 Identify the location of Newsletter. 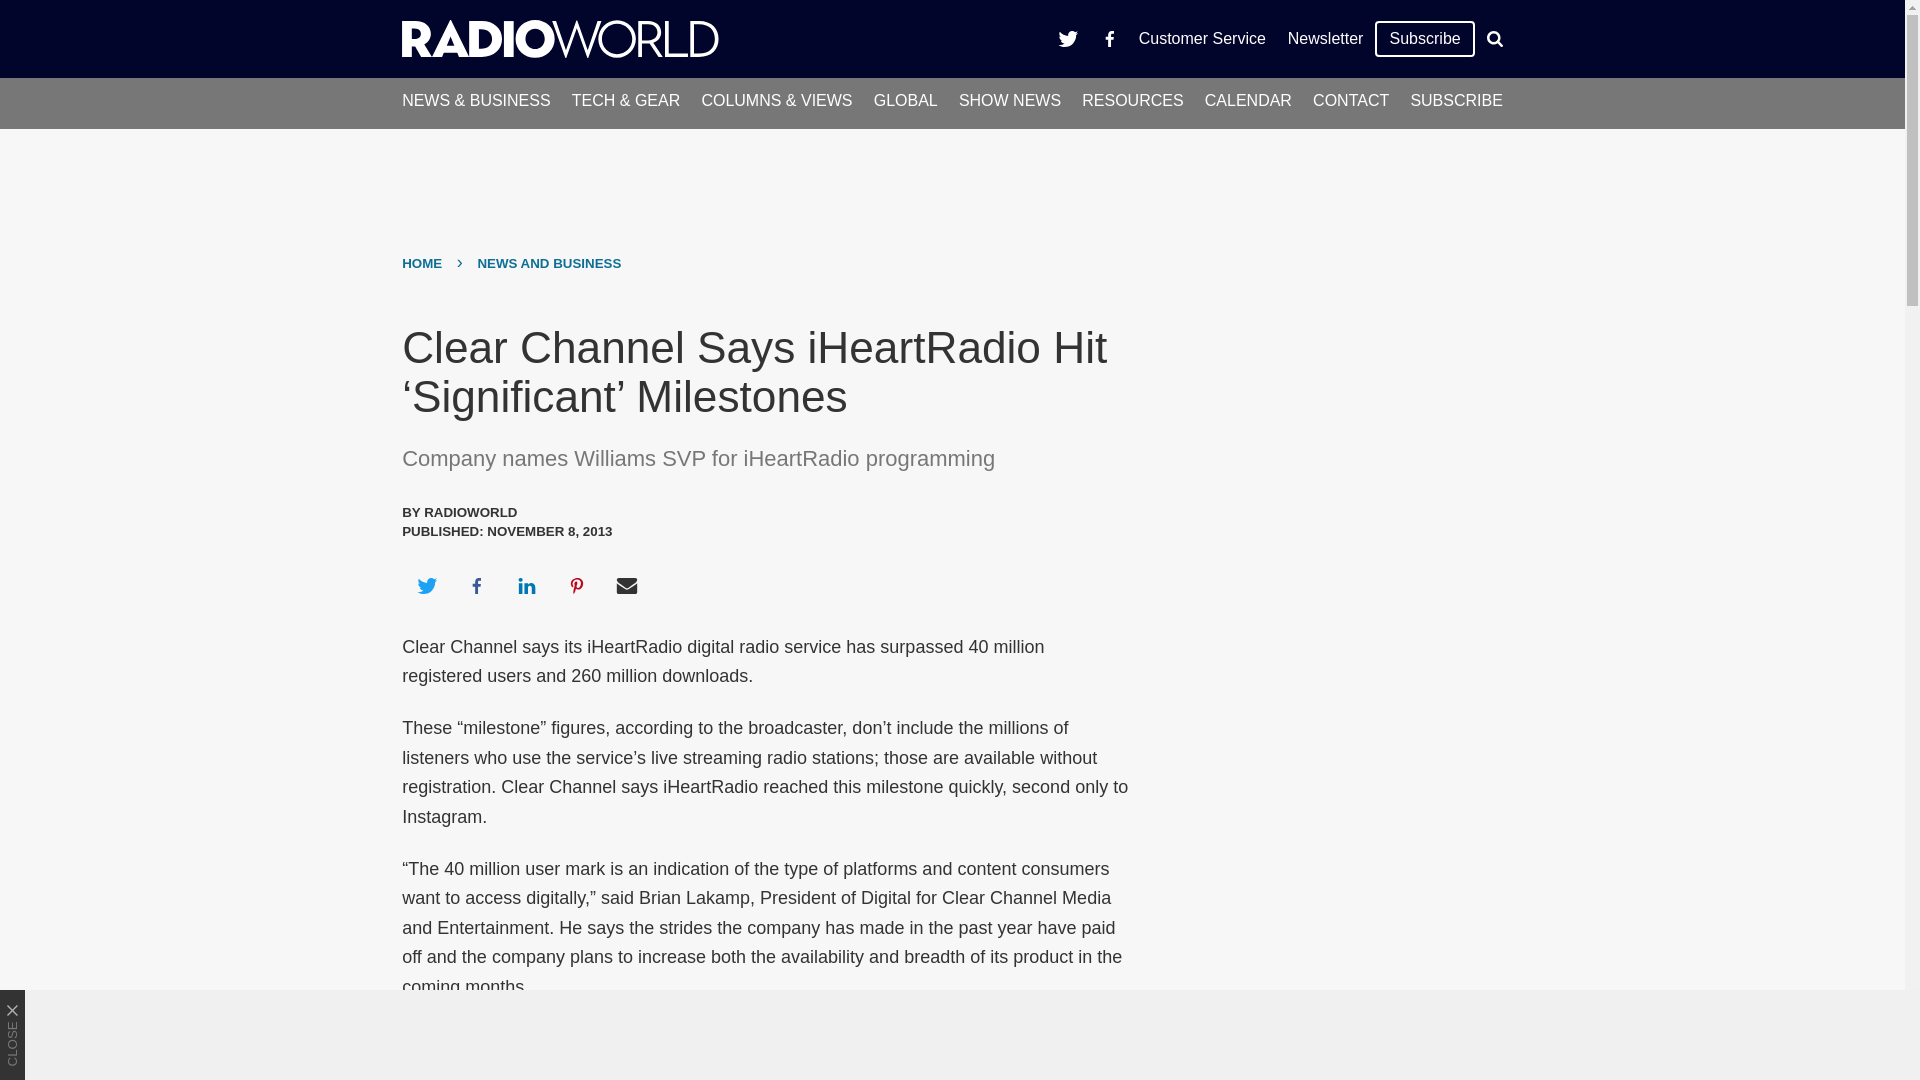
(1325, 38).